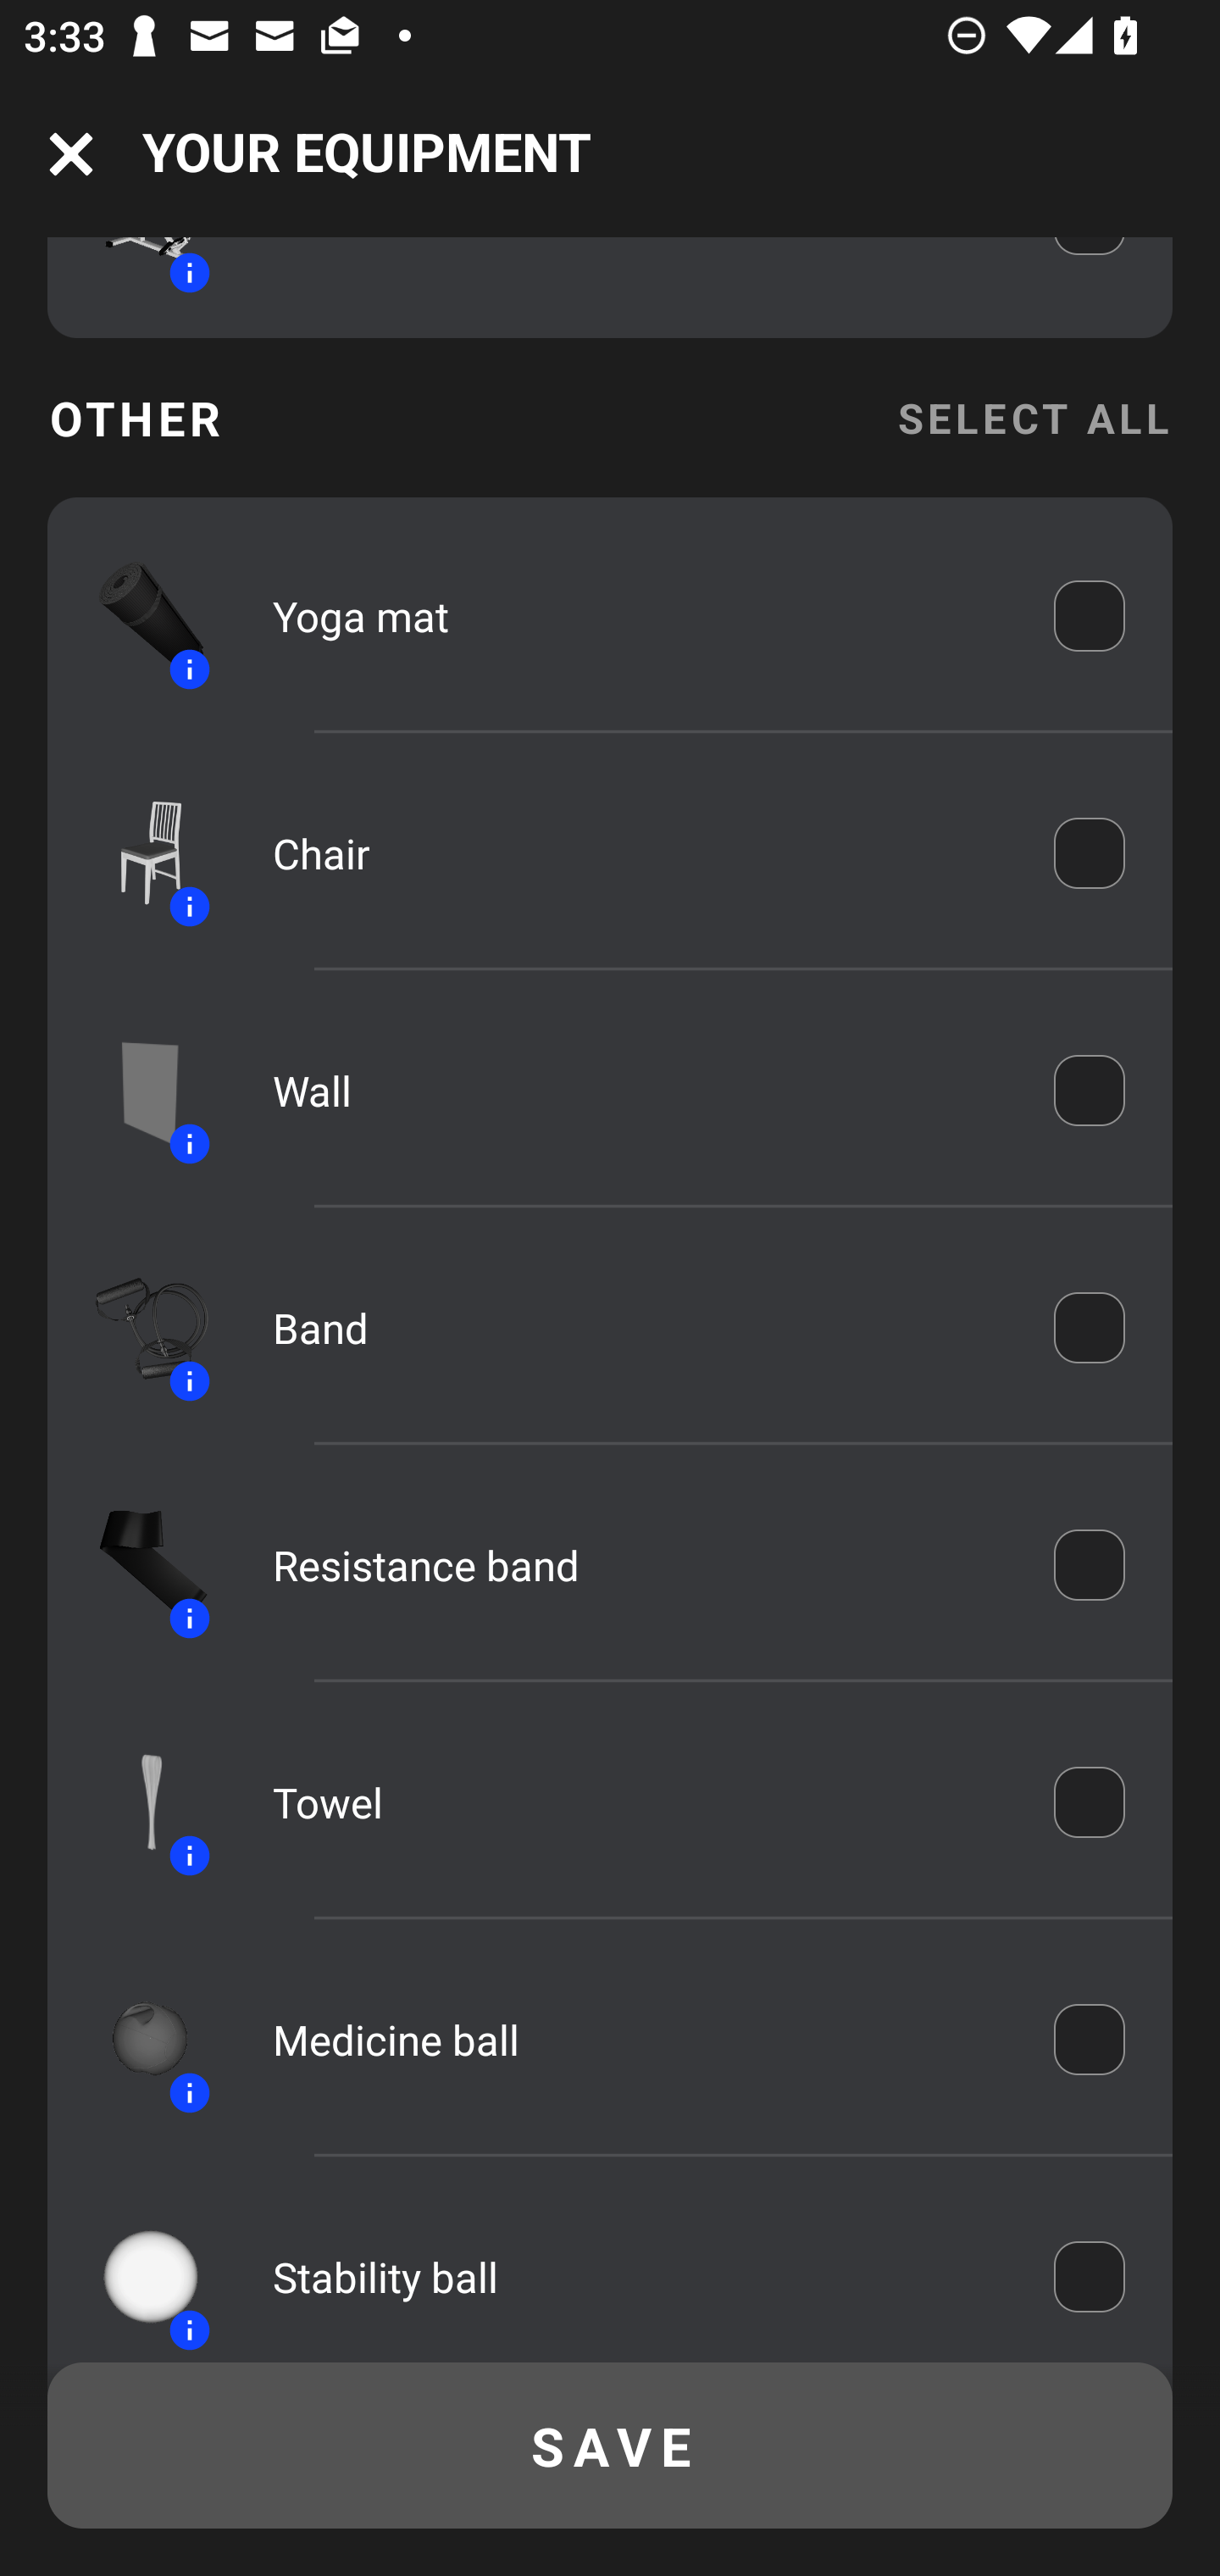 The image size is (1220, 2576). Describe the element at coordinates (640, 1327) in the screenshot. I see `Band` at that location.